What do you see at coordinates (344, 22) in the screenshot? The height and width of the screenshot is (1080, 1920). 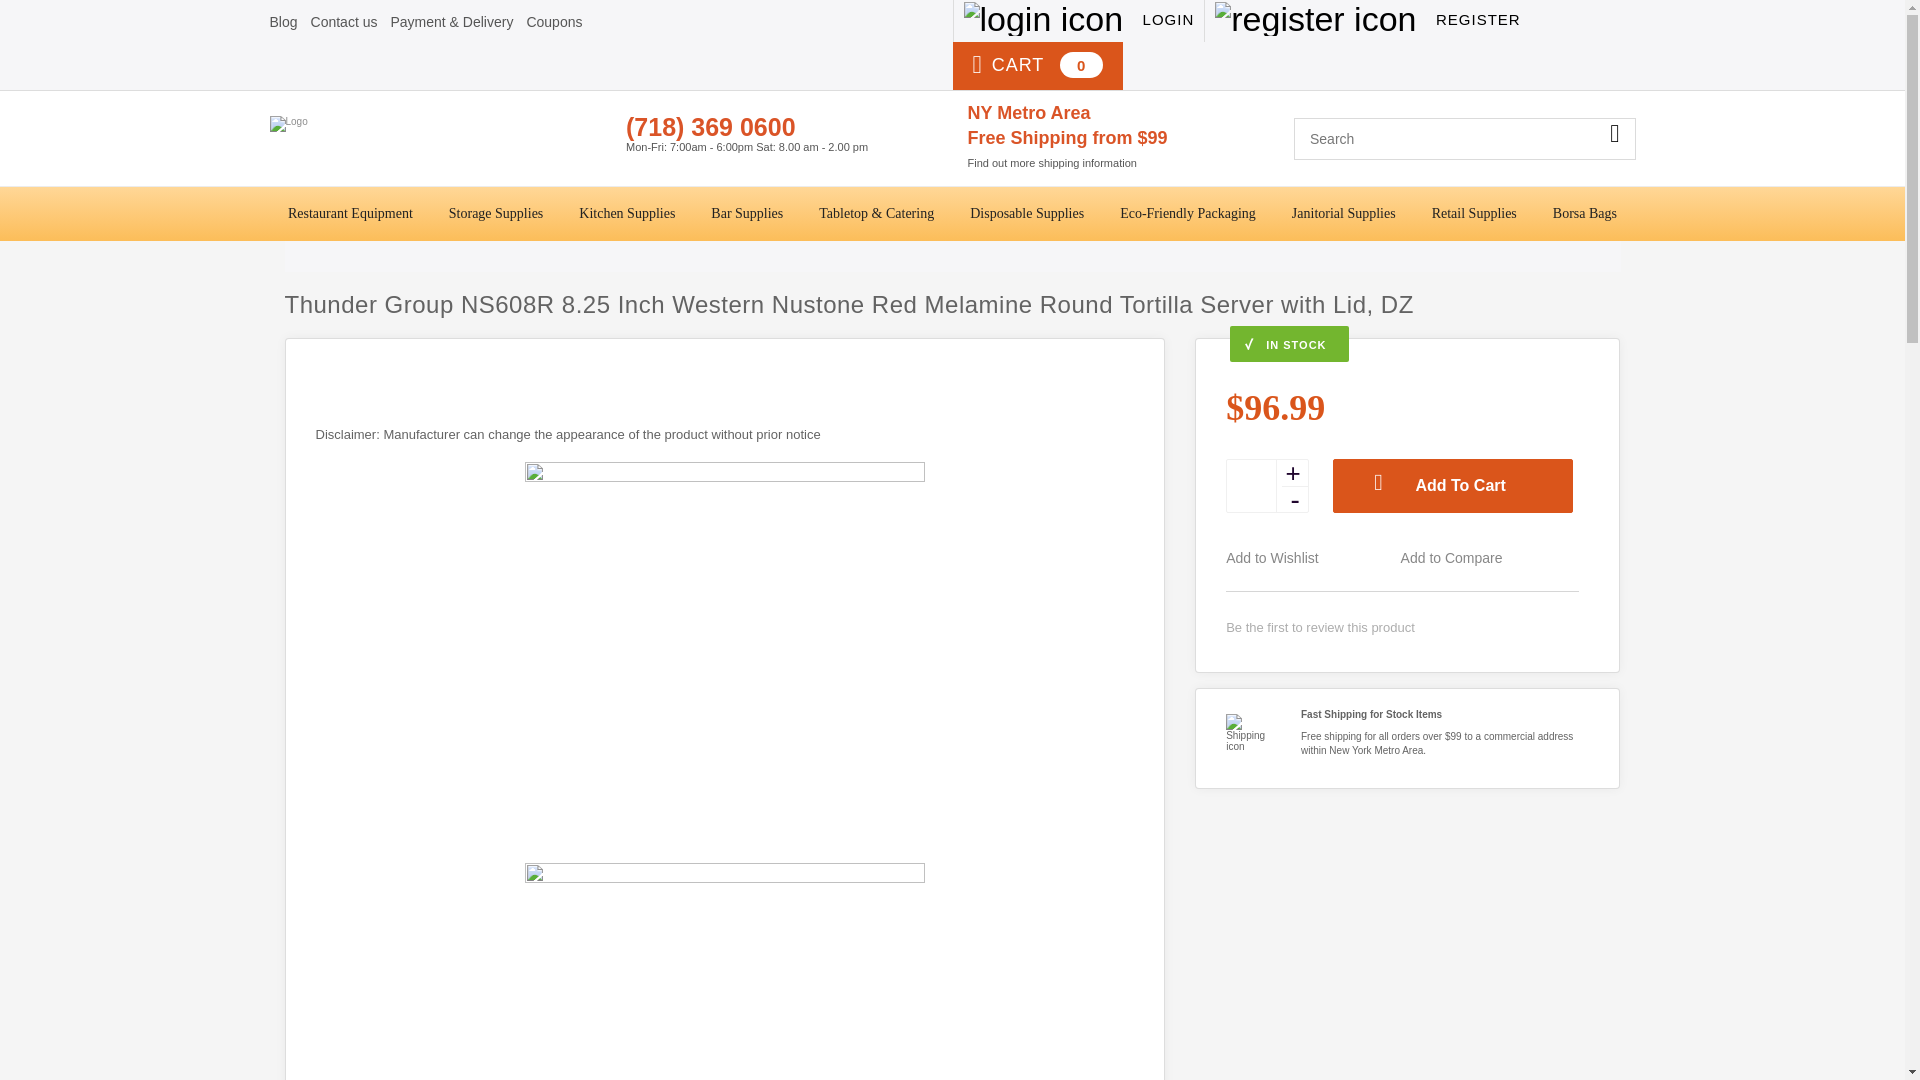 I see `Contact us` at bounding box center [344, 22].